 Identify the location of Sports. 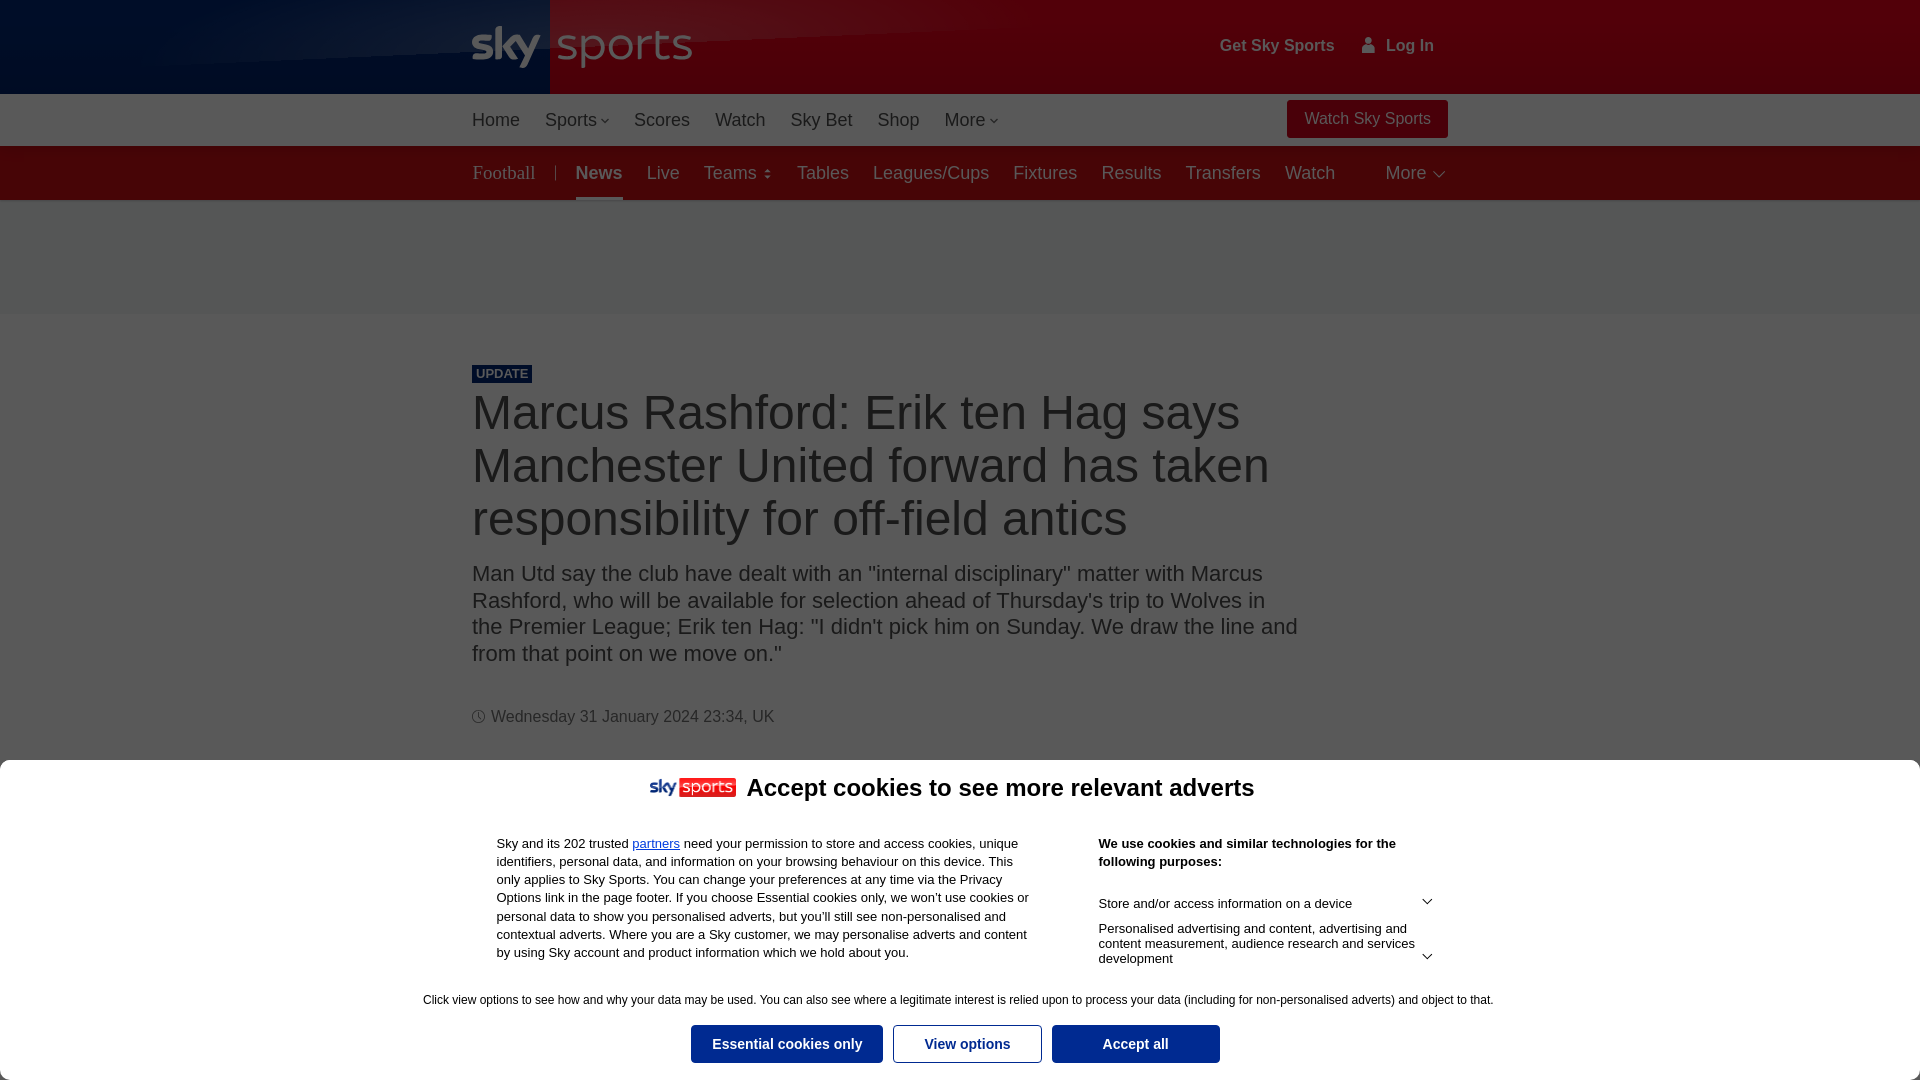
(576, 120).